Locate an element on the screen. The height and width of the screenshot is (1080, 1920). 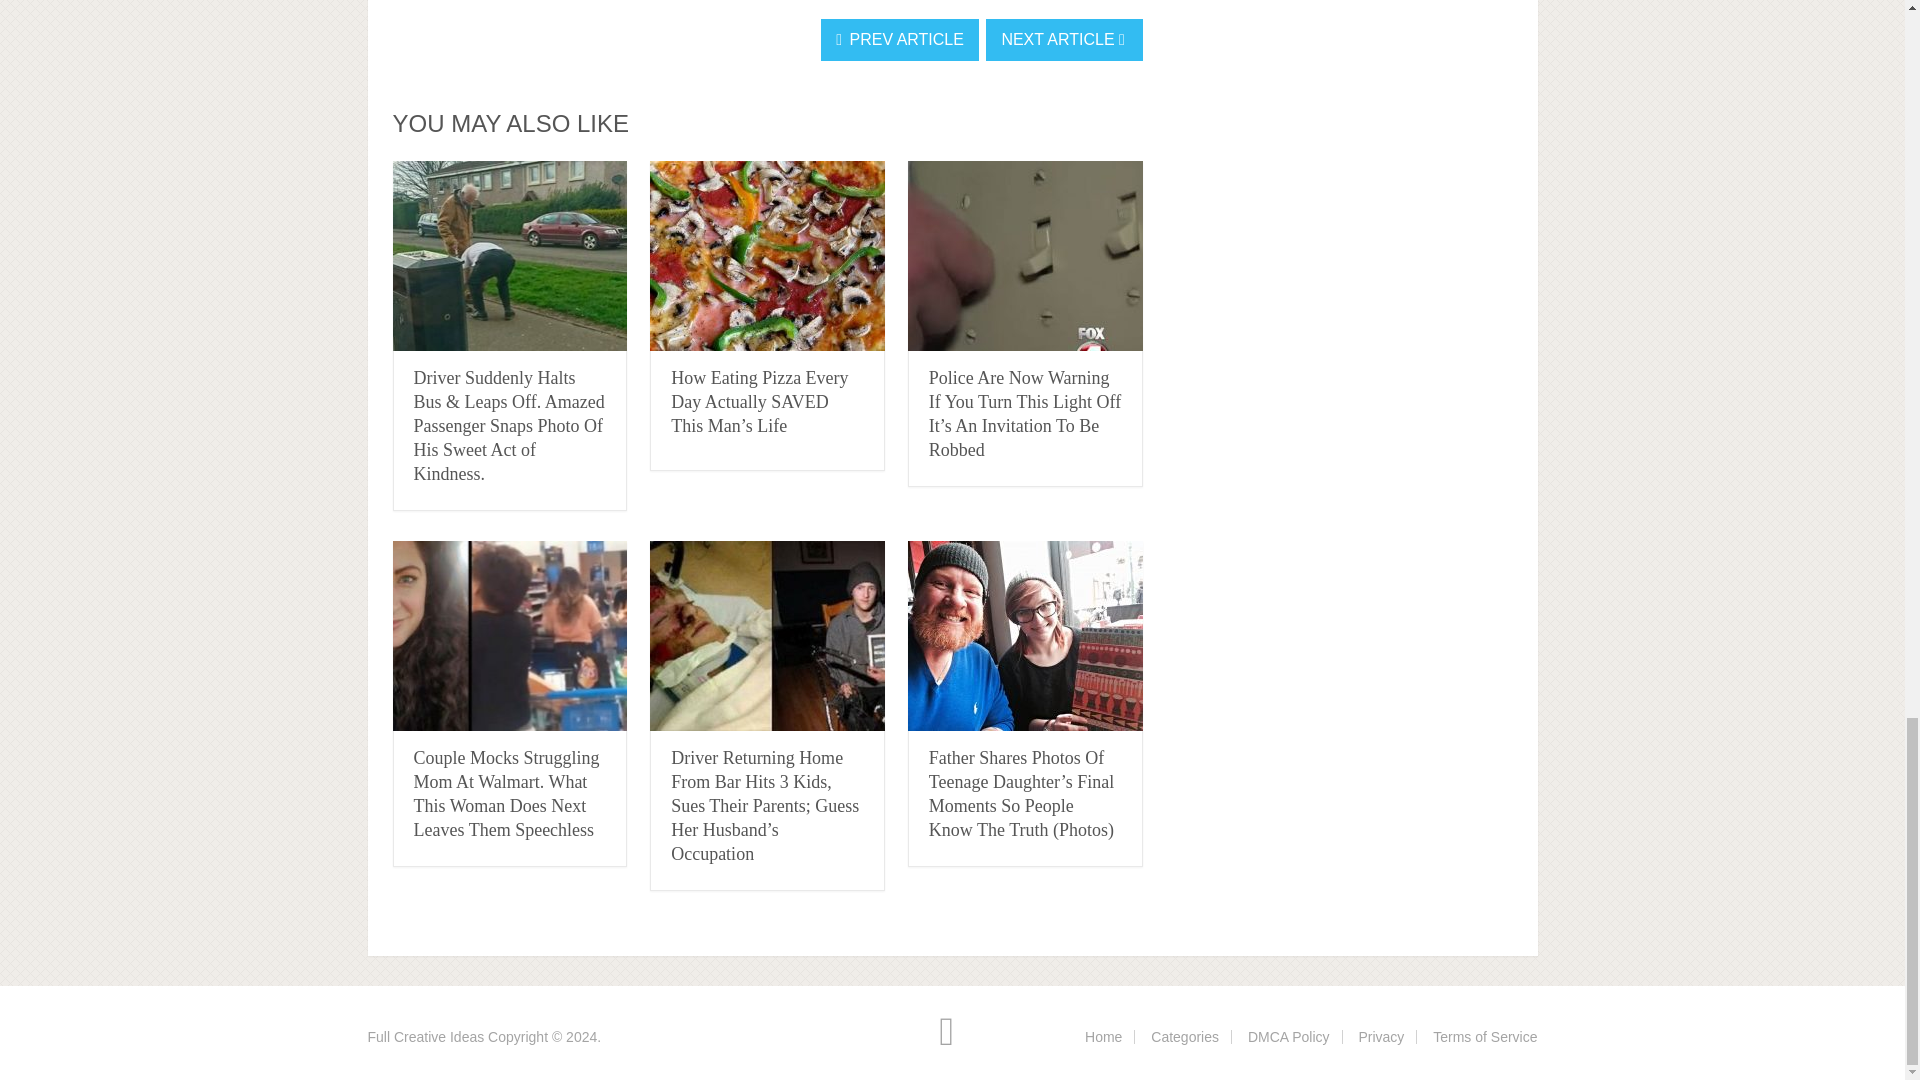
PREV ARTICLE is located at coordinates (900, 40).